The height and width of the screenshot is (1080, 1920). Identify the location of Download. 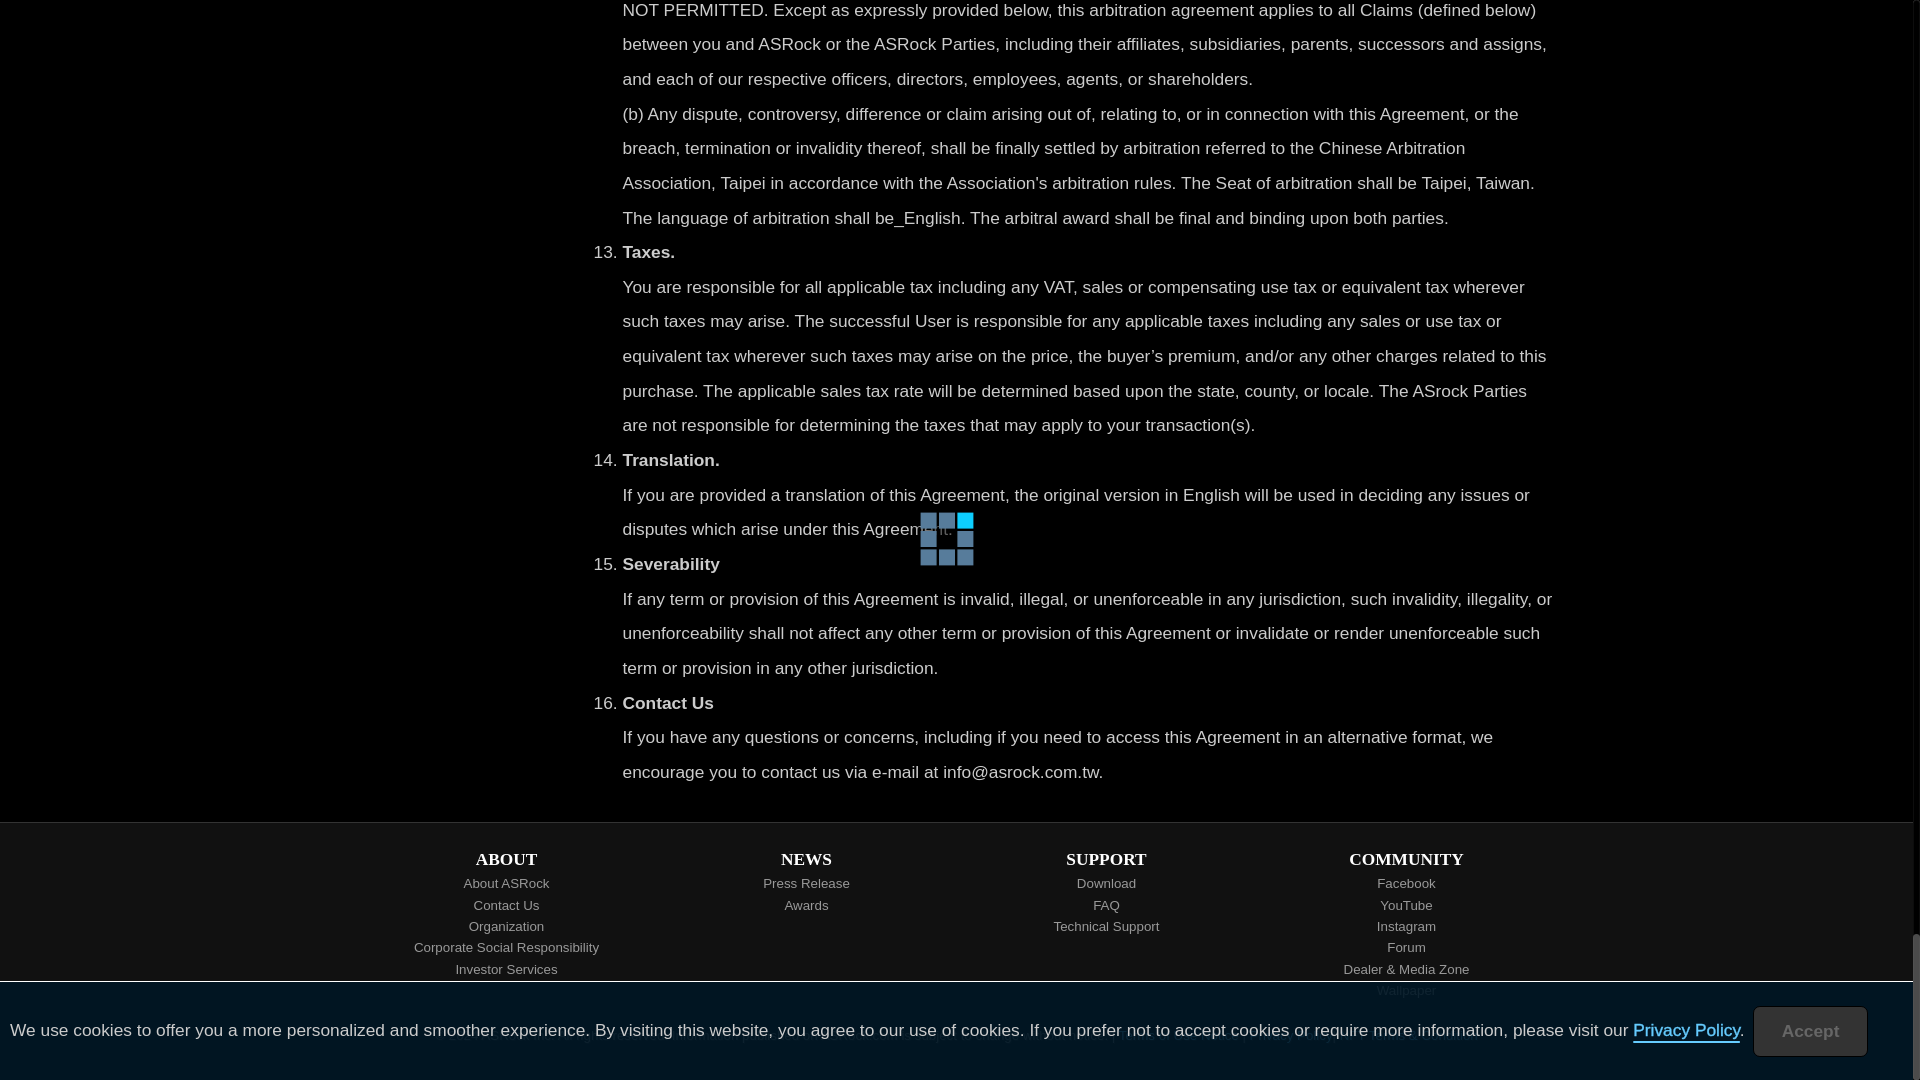
(1106, 883).